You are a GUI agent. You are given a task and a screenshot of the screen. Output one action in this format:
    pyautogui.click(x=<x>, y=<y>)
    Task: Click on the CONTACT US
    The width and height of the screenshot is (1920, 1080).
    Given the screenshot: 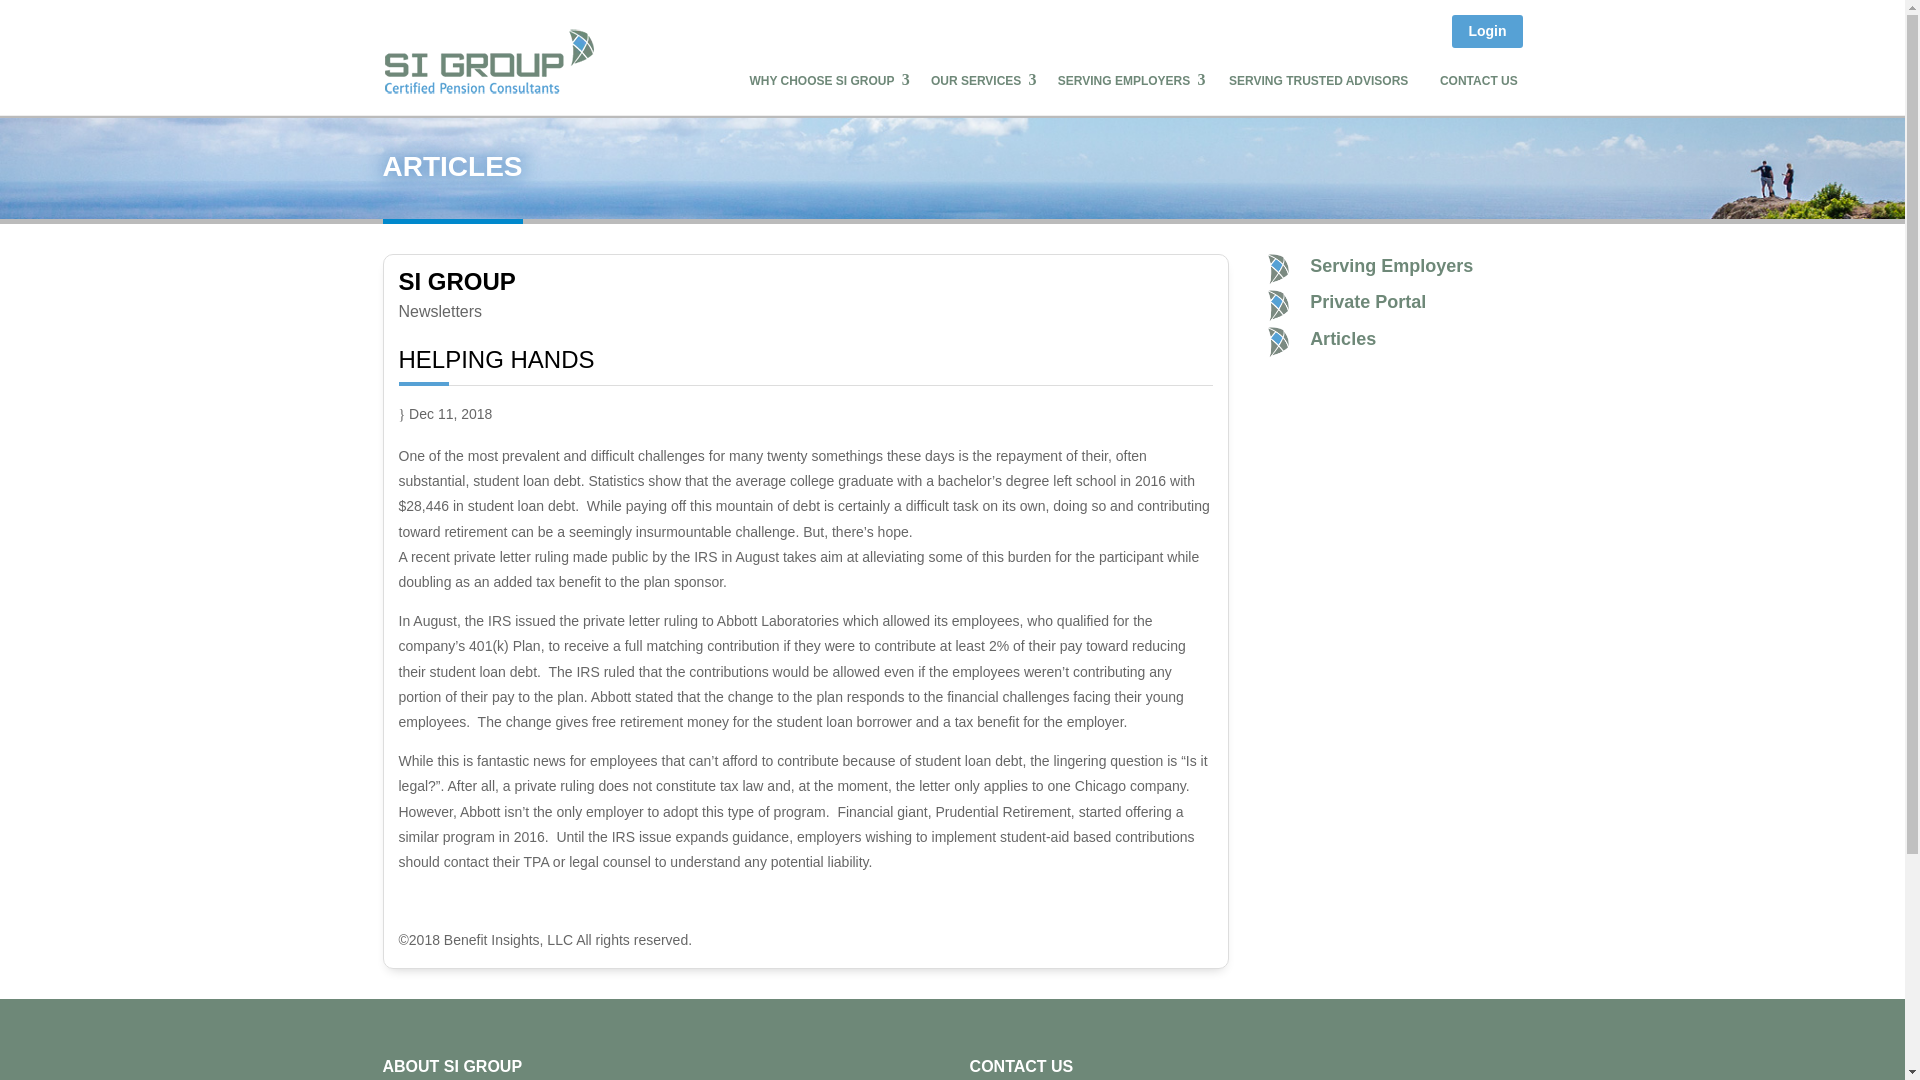 What is the action you would take?
    pyautogui.click(x=1479, y=80)
    